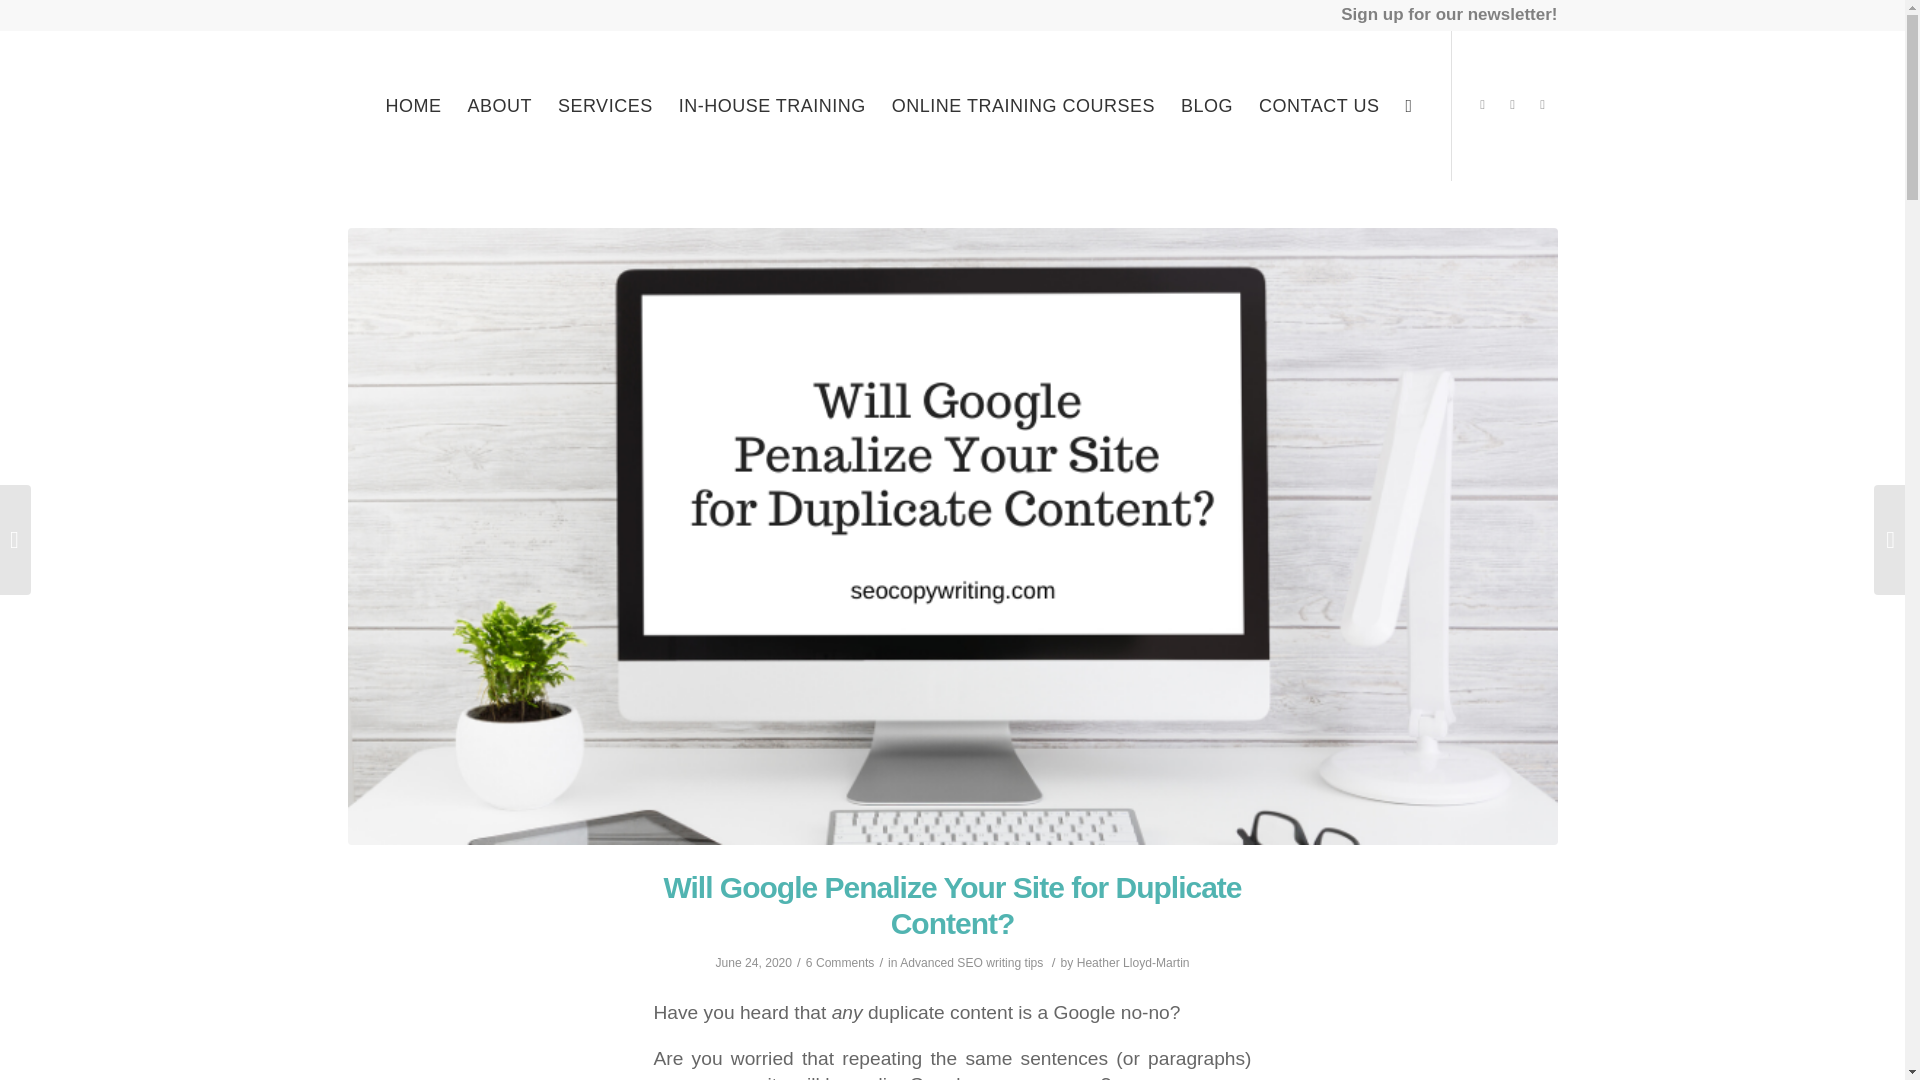 The image size is (1920, 1080). I want to click on Sign up for our newsletter!, so click(1448, 12).